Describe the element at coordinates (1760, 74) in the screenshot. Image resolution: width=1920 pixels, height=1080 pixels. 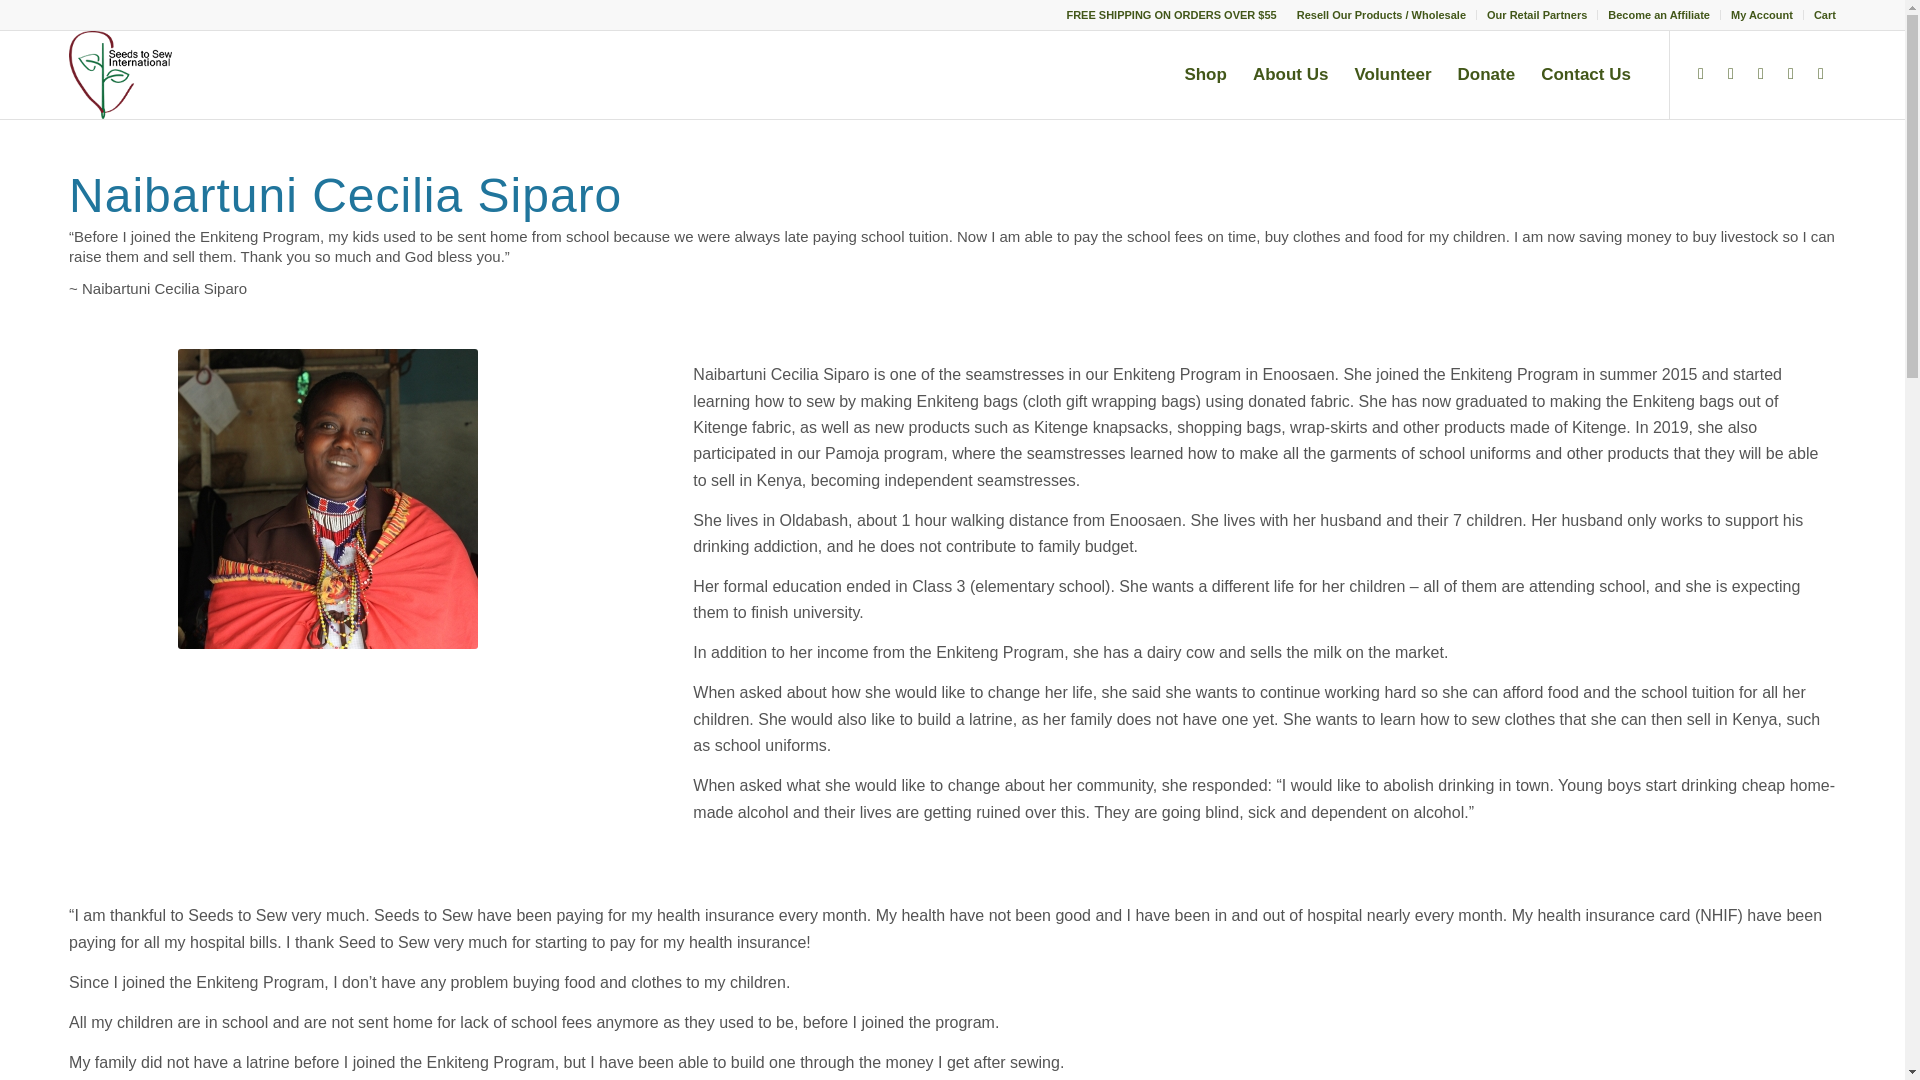
I see `Youtube` at that location.